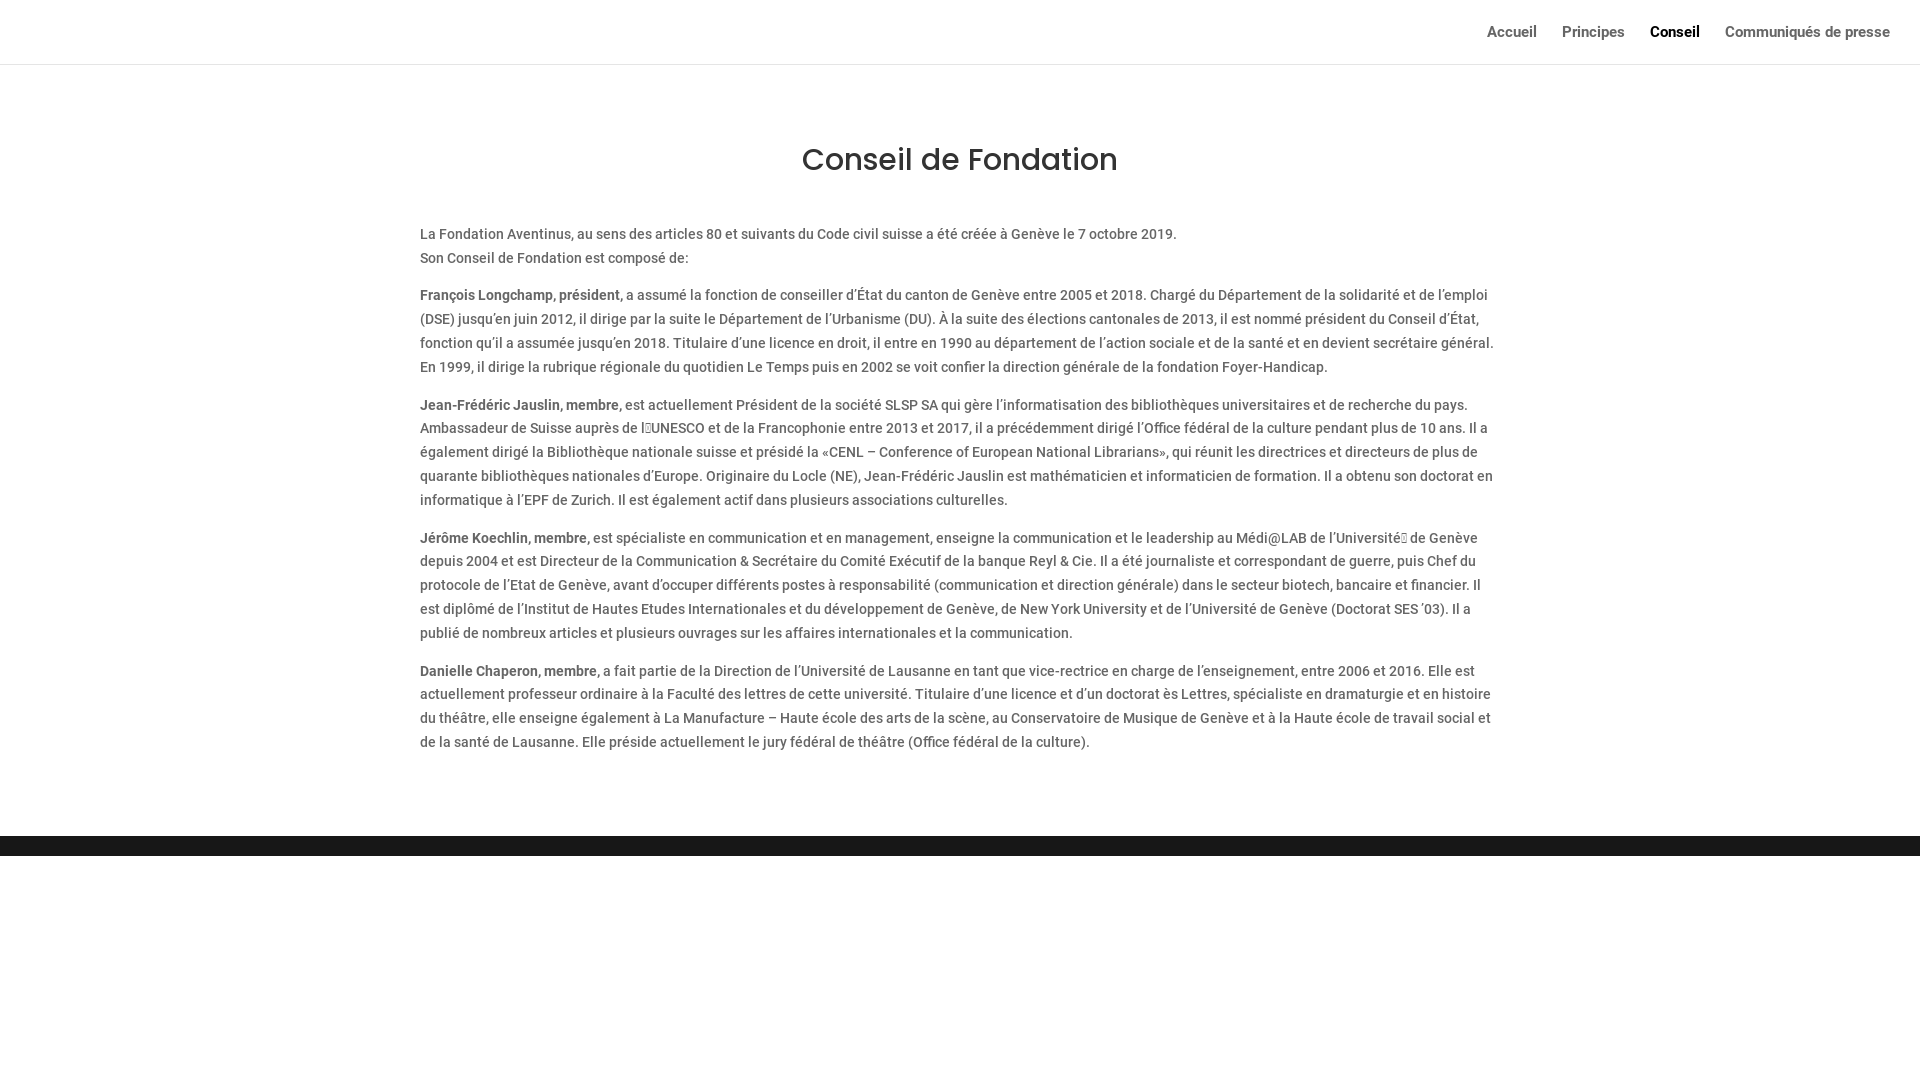  I want to click on Accueil, so click(1512, 44).